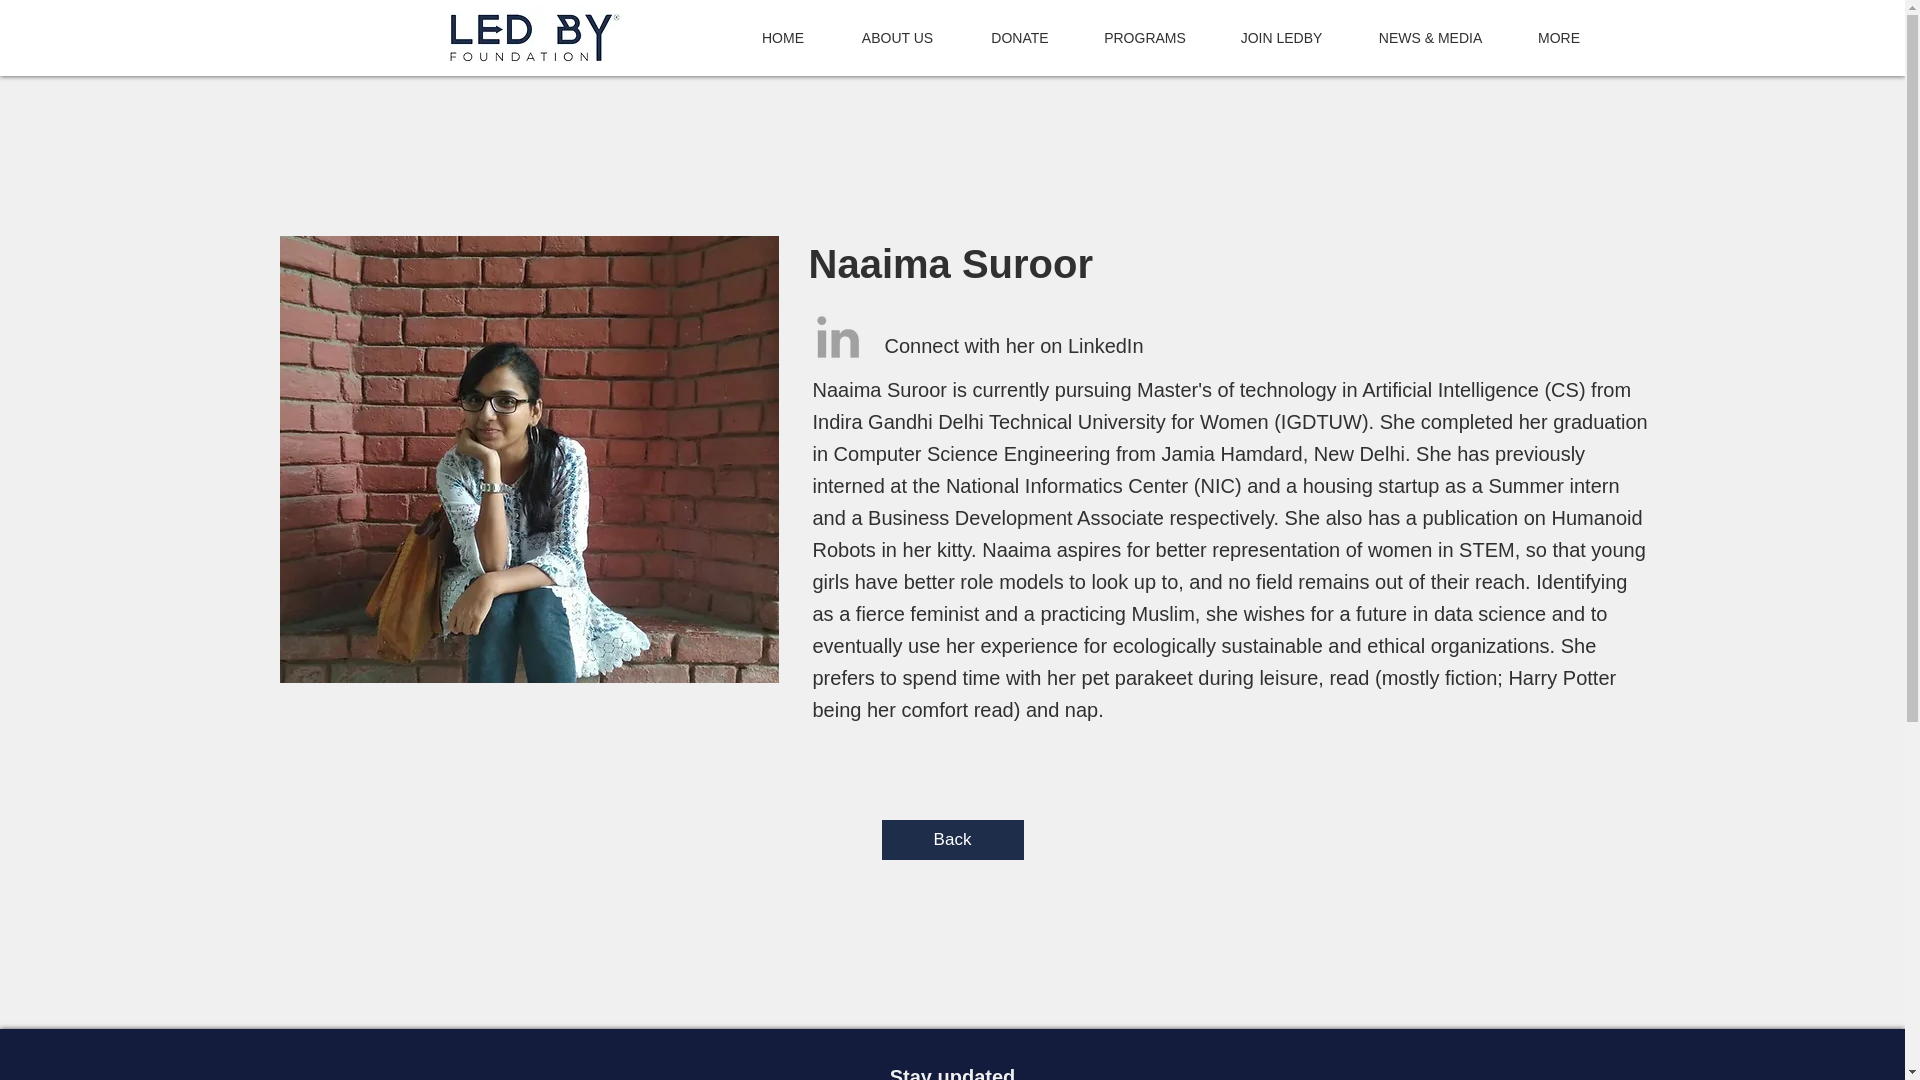 Image resolution: width=1920 pixels, height=1080 pixels. I want to click on DONATE, so click(1019, 37).